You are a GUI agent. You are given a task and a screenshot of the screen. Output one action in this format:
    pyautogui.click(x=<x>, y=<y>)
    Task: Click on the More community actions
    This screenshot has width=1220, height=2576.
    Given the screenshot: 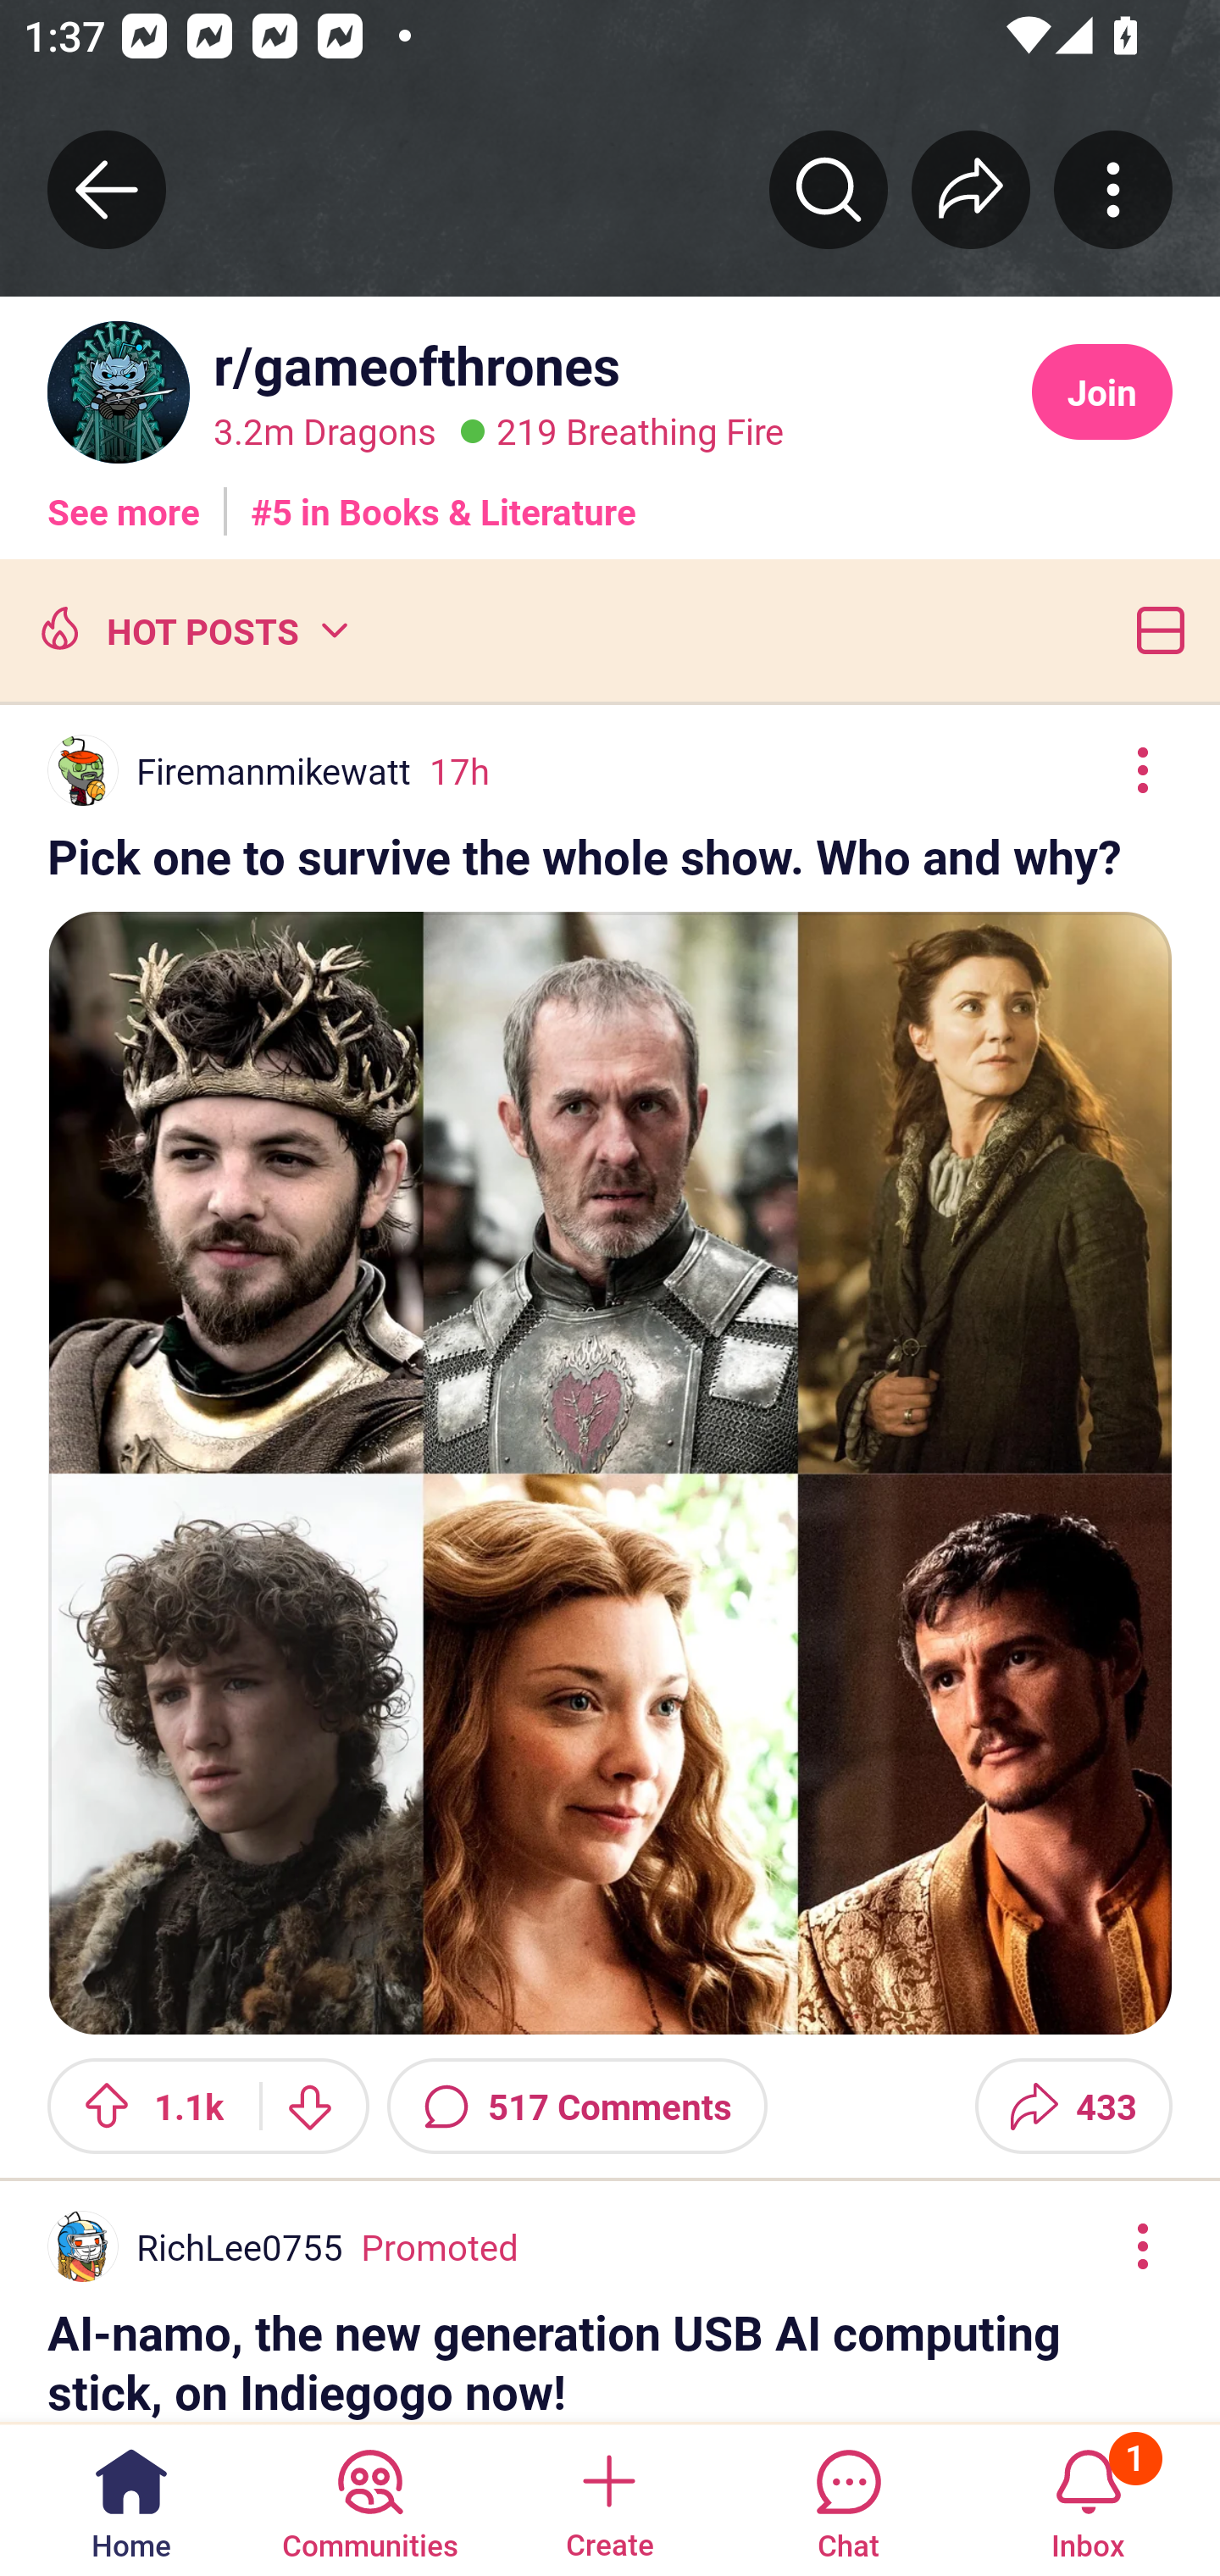 What is the action you would take?
    pyautogui.click(x=1113, y=189)
    